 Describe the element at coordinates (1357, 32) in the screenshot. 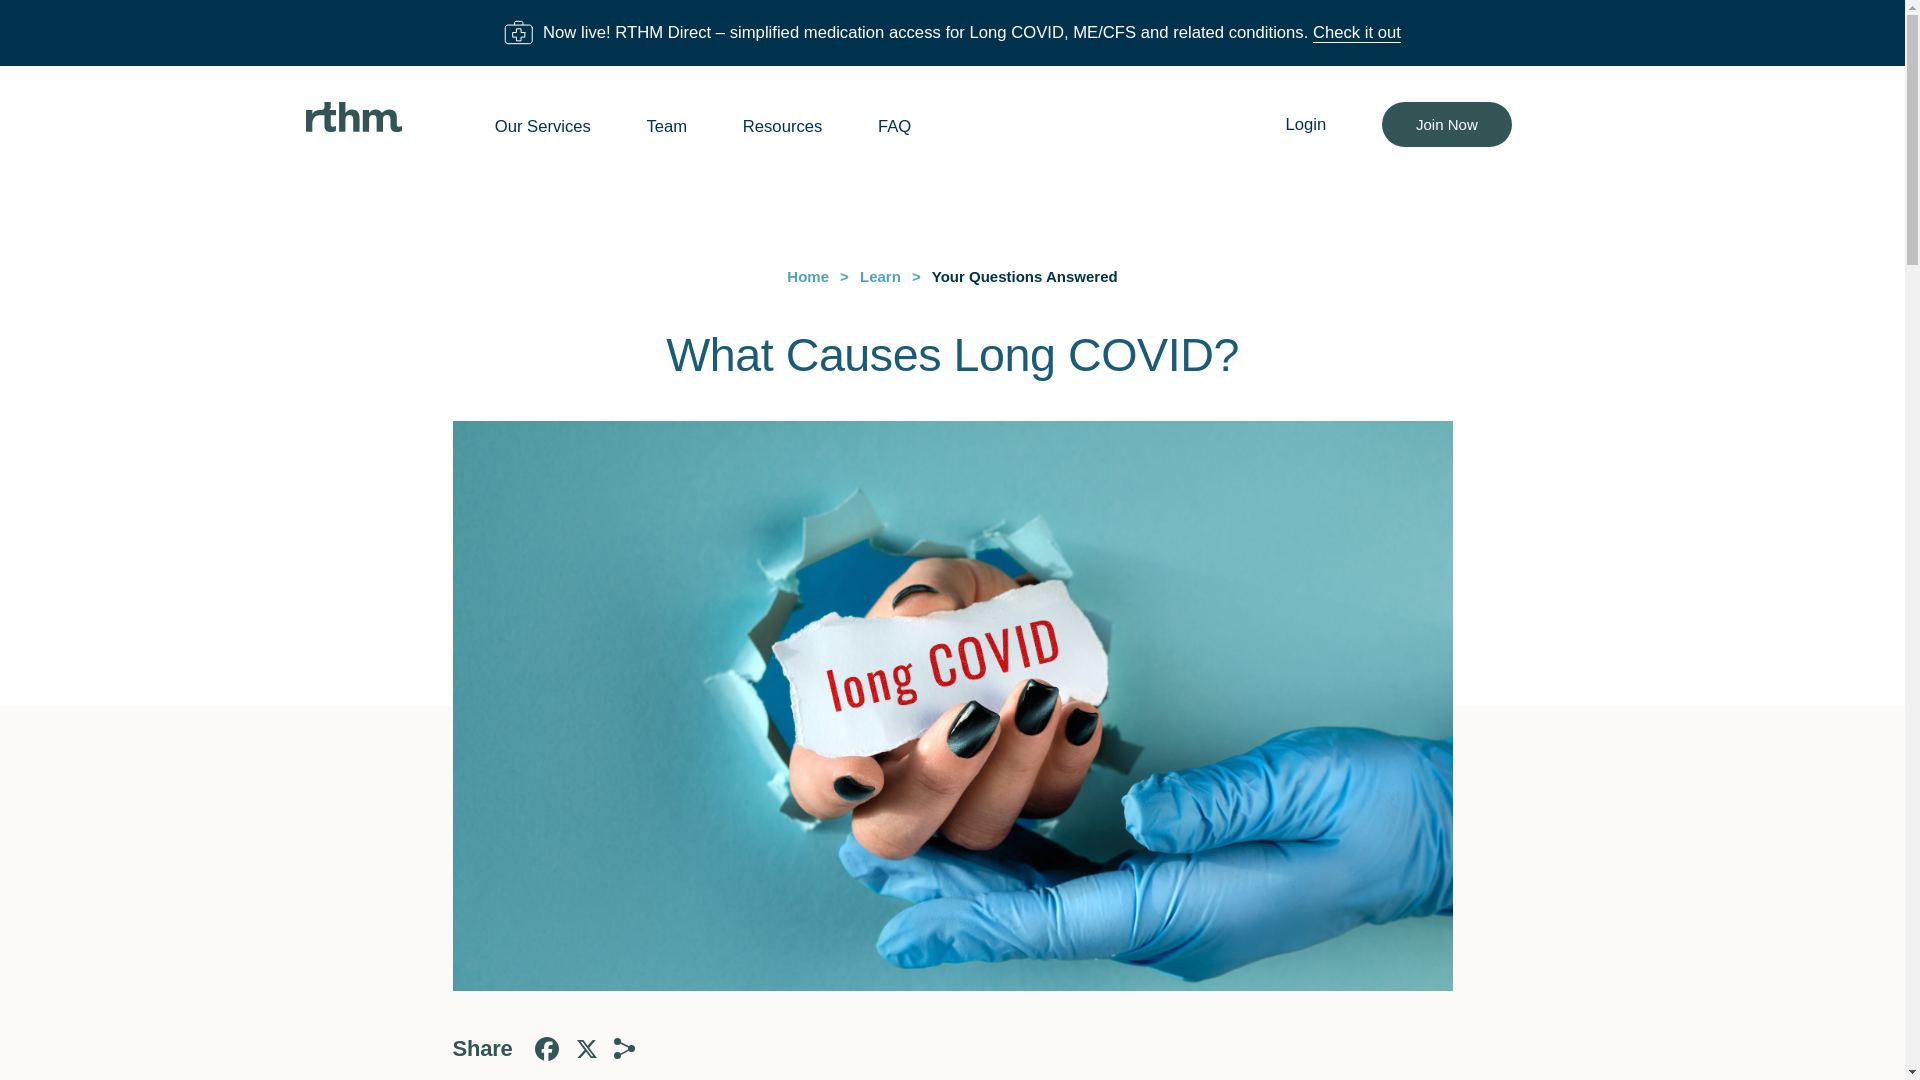

I see `Check it out` at that location.